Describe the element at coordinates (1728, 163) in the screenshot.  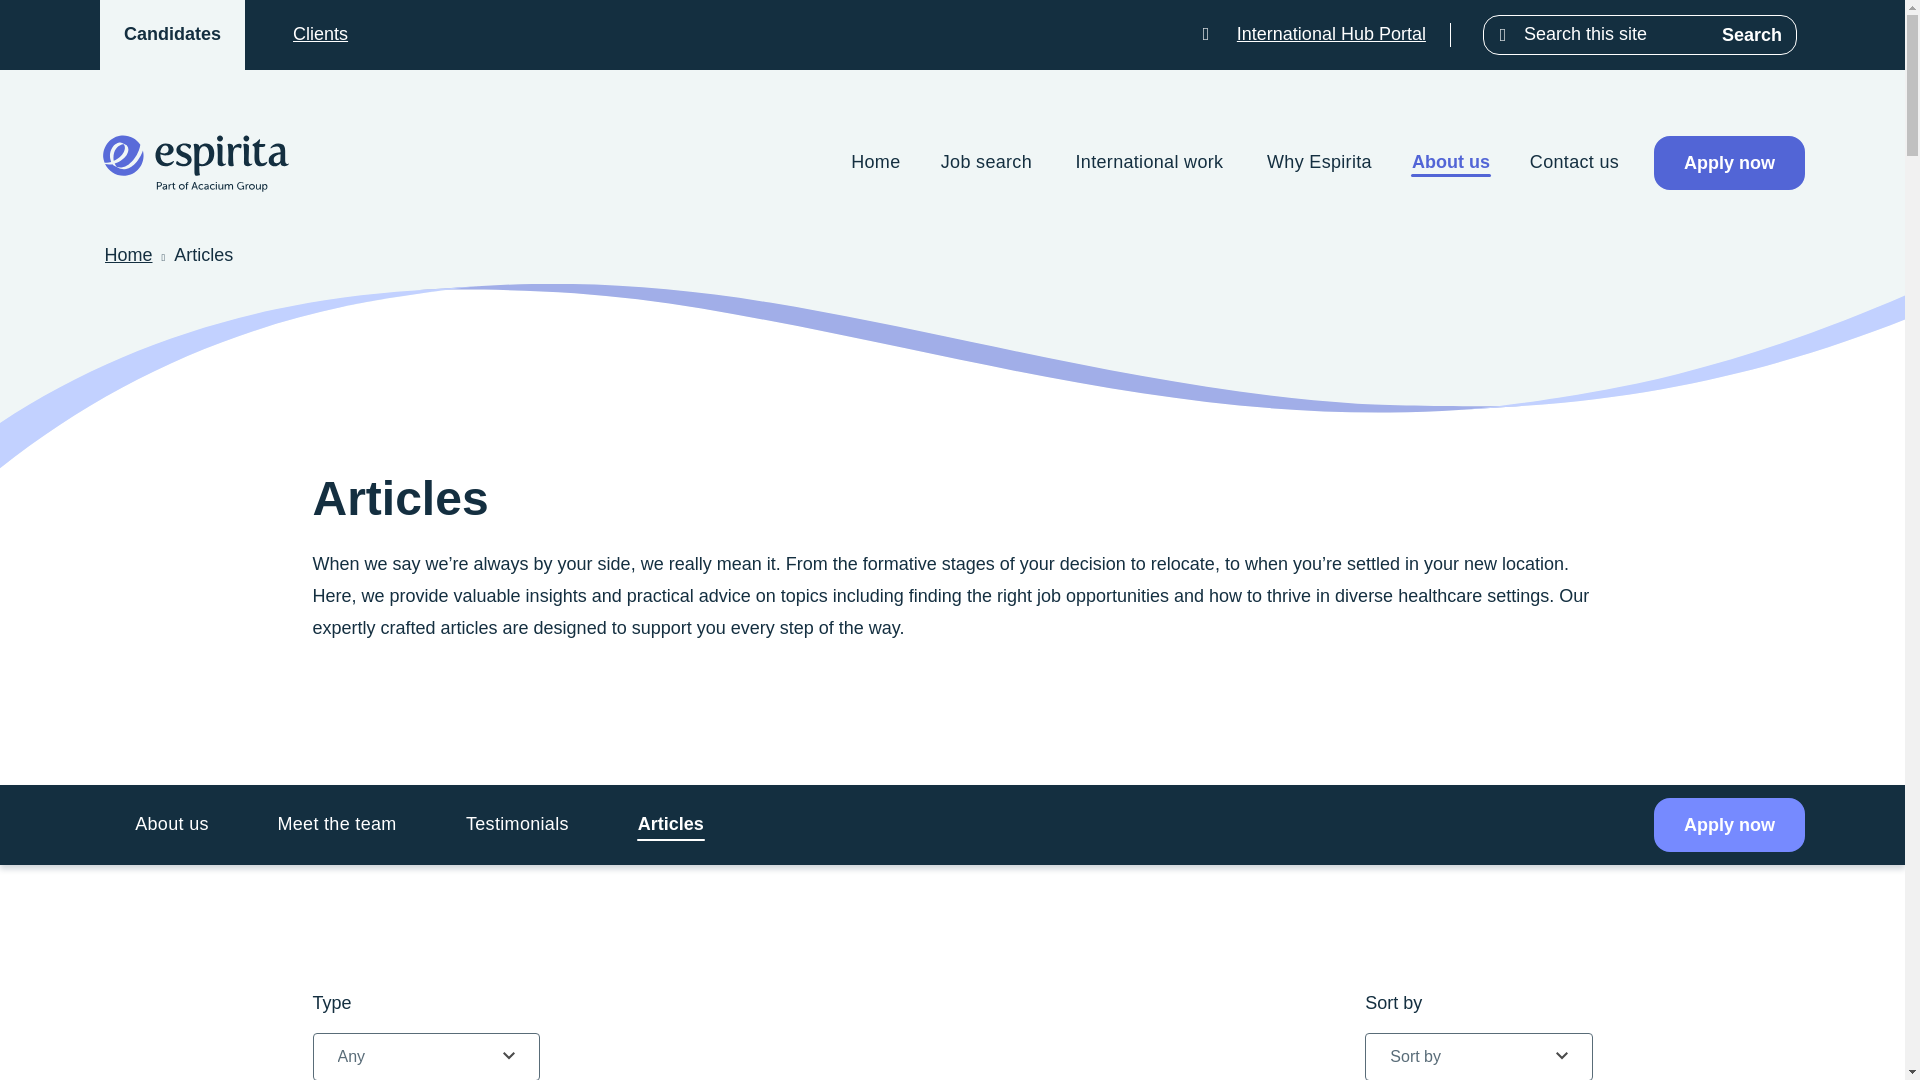
I see `Apply now` at that location.